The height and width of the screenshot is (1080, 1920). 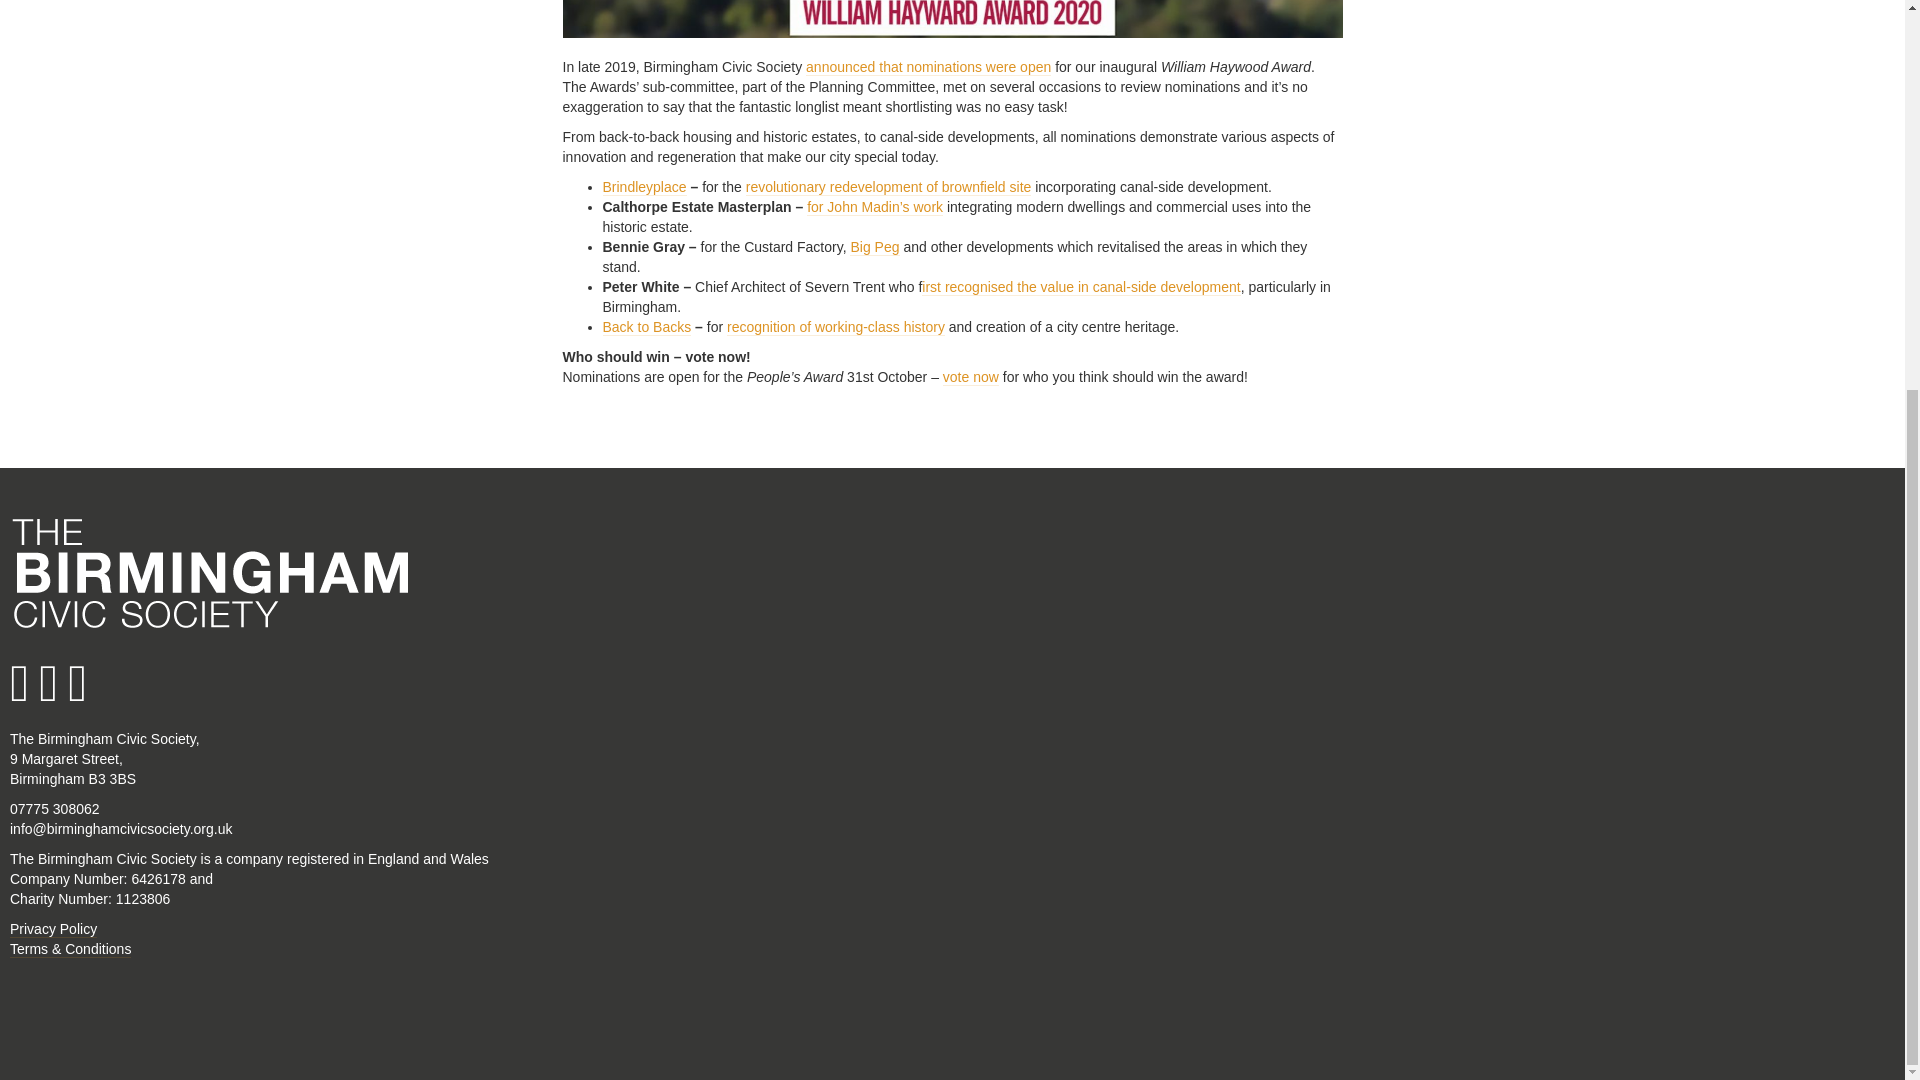 I want to click on irst recognised the value in canal-side development, so click(x=1080, y=286).